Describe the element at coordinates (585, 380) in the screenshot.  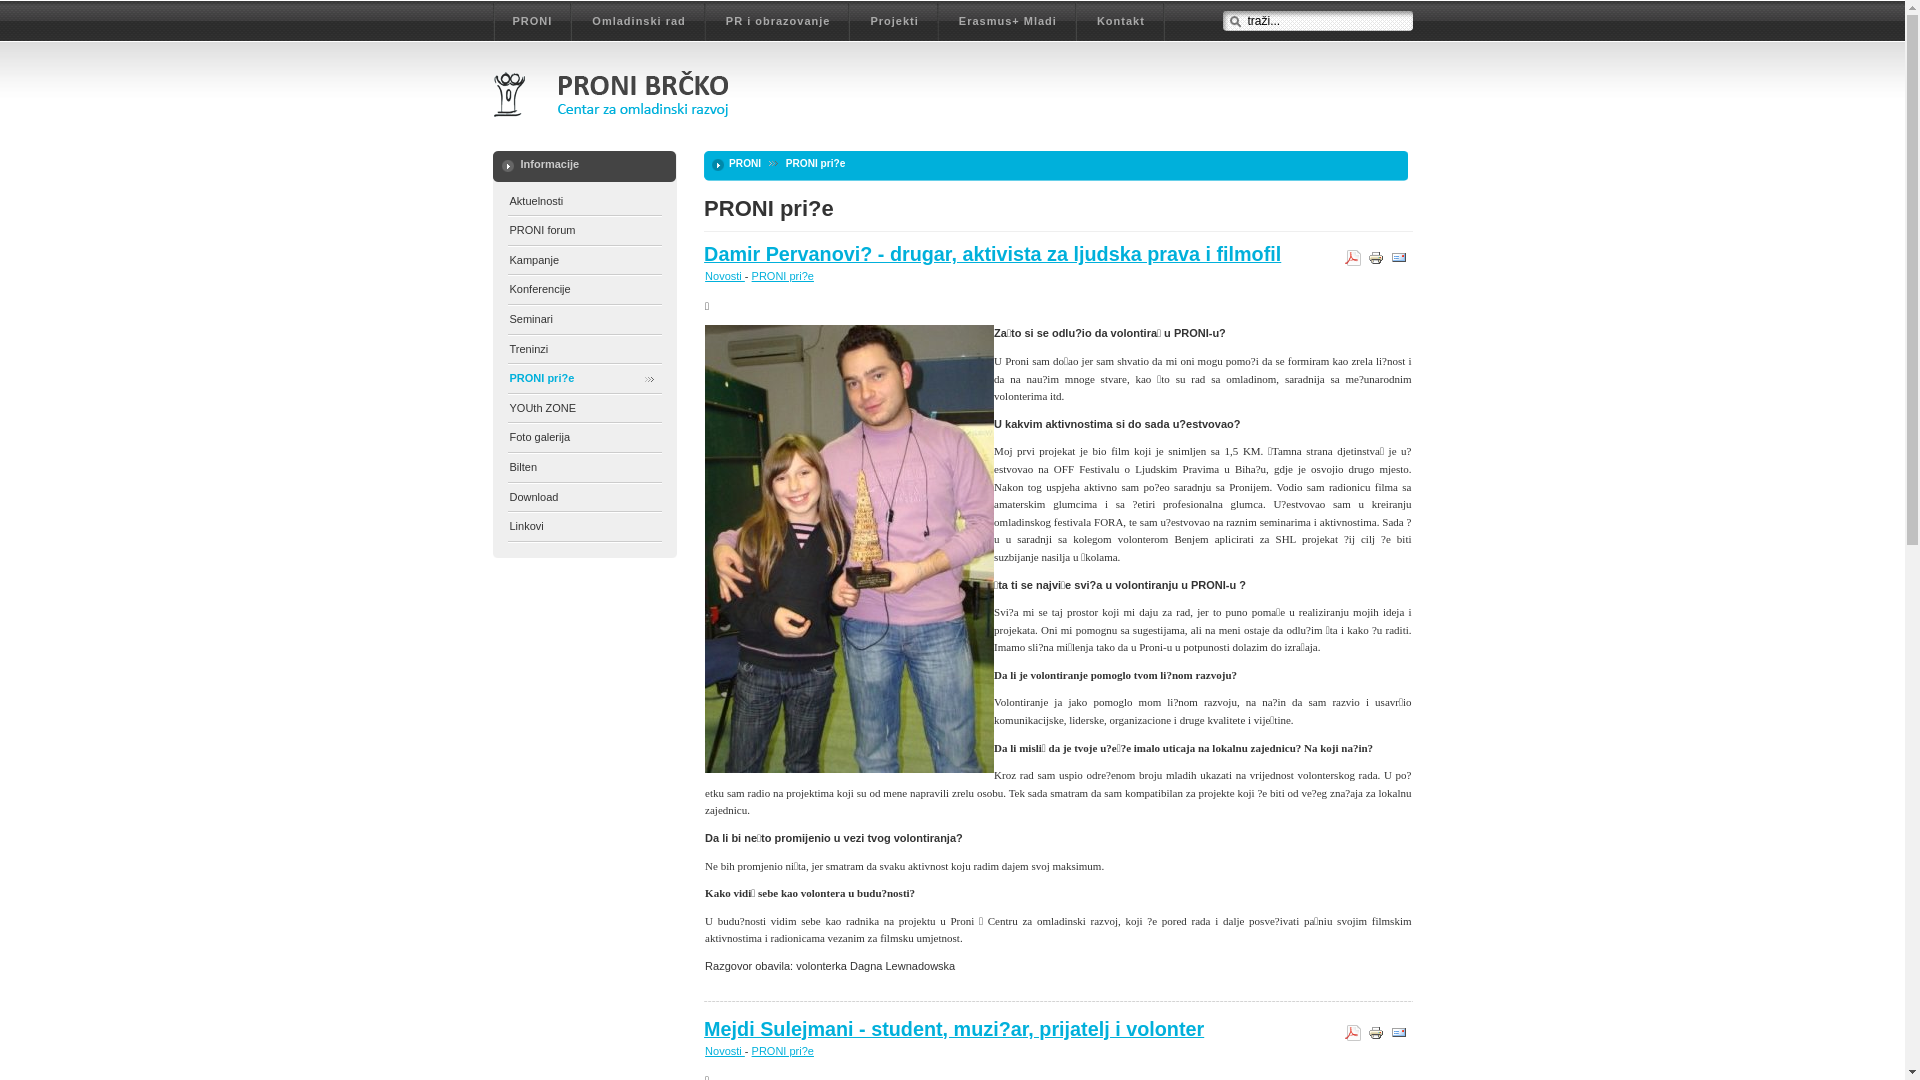
I see `PRONI pri?e` at that location.